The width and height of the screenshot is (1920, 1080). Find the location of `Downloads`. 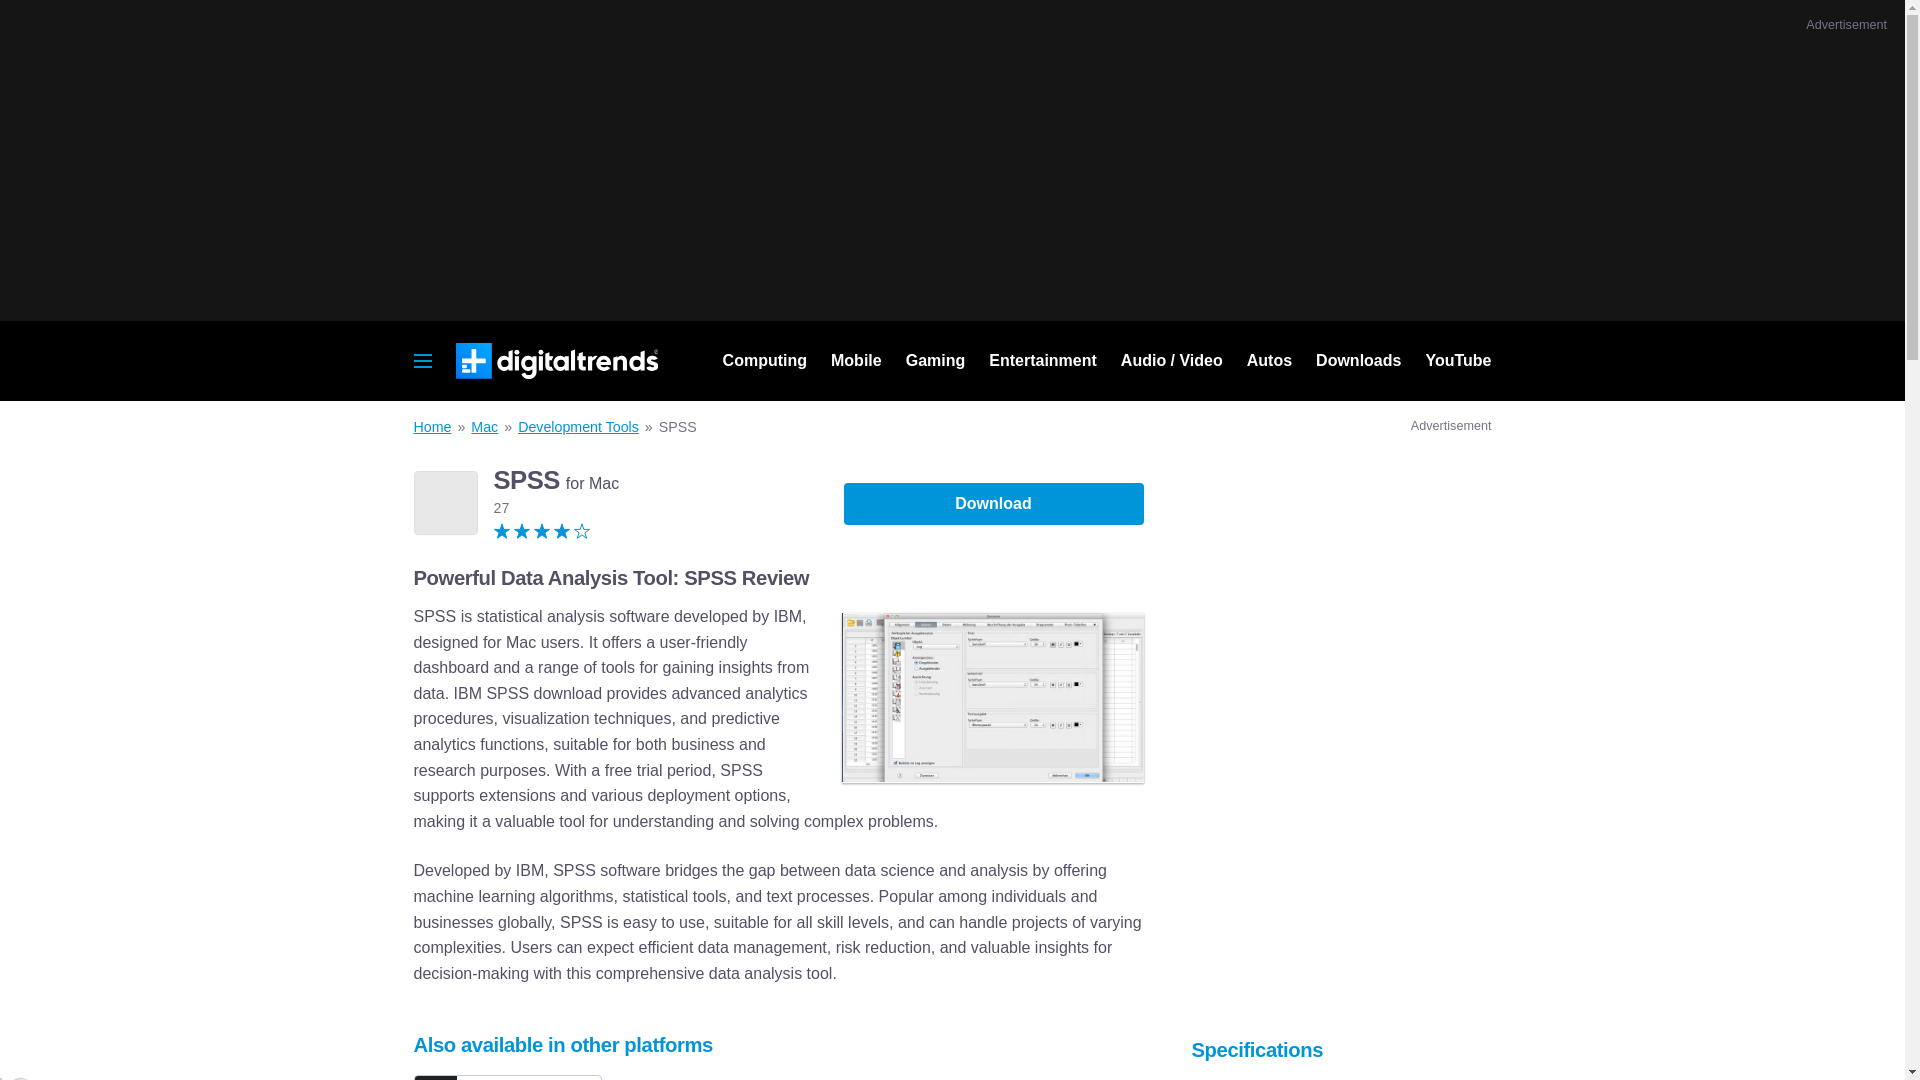

Downloads is located at coordinates (1358, 360).